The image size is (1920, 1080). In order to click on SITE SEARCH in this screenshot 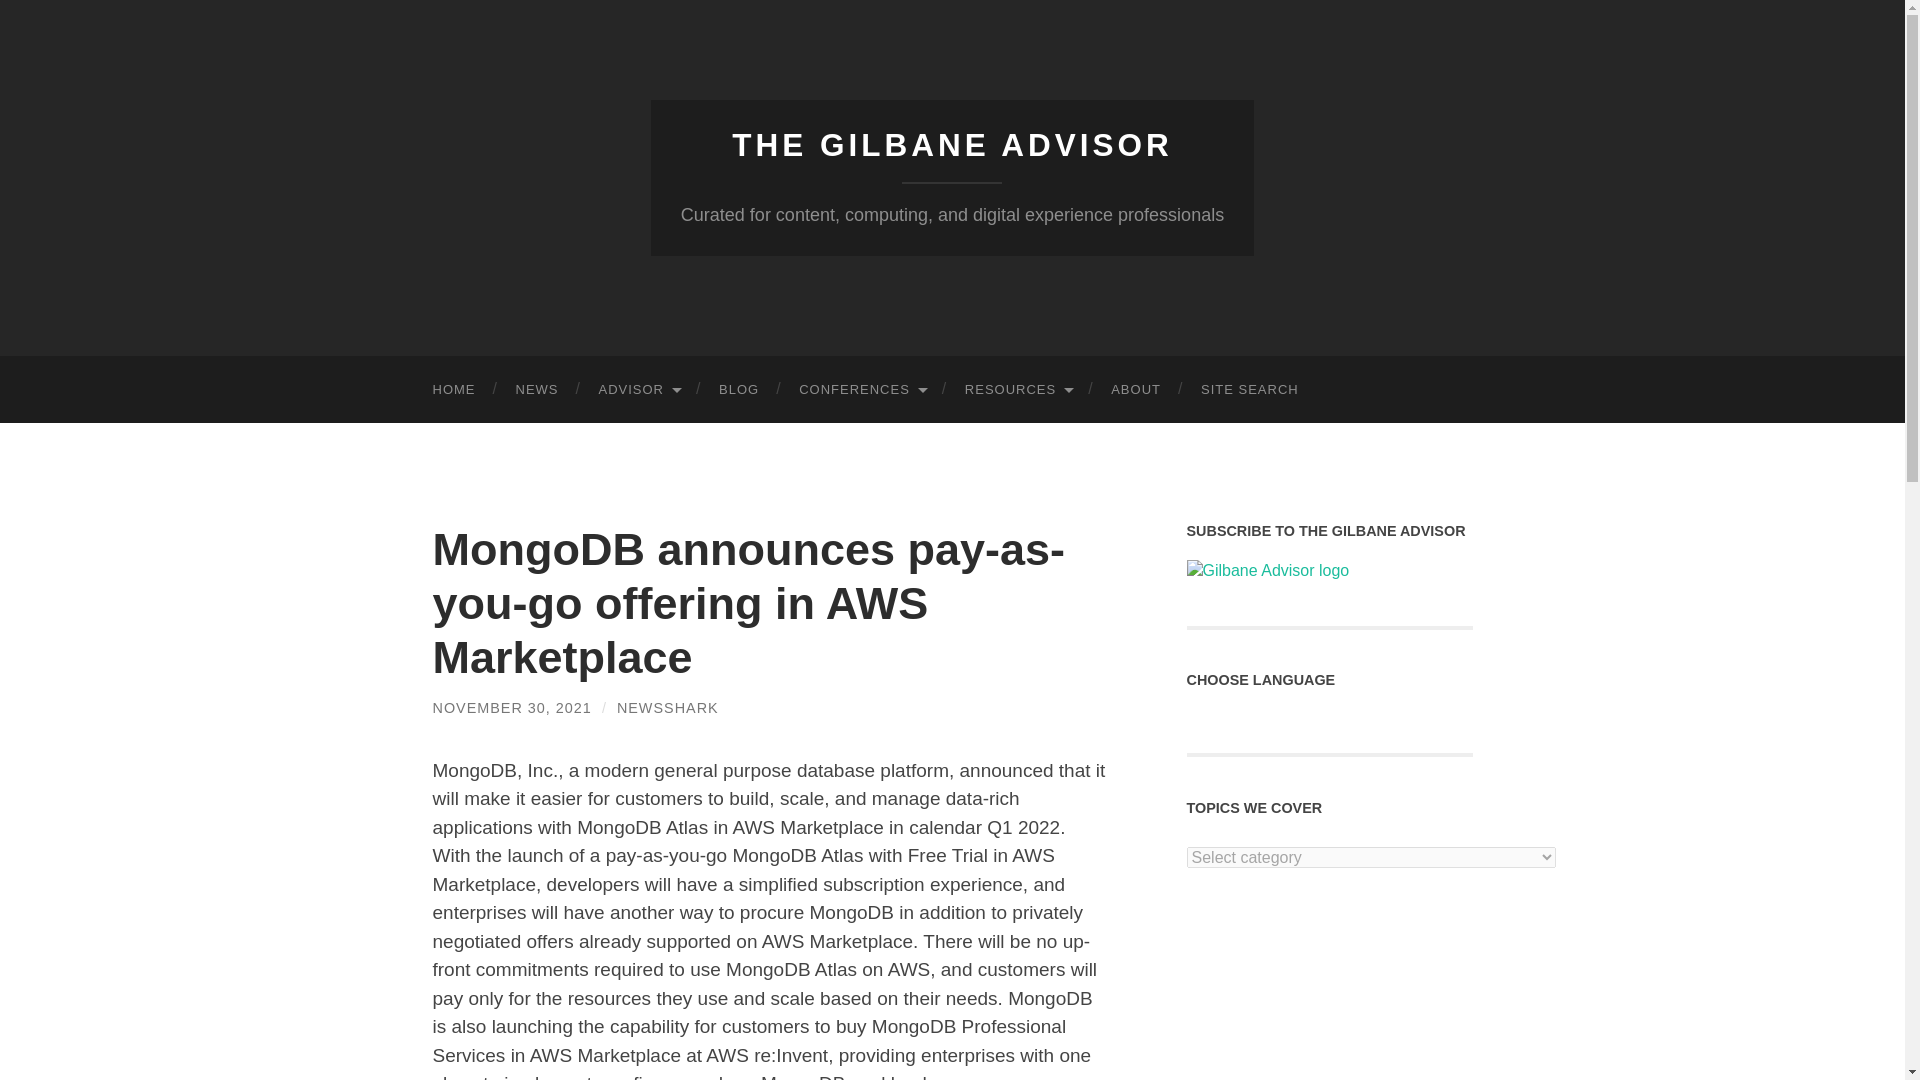, I will do `click(1250, 390)`.